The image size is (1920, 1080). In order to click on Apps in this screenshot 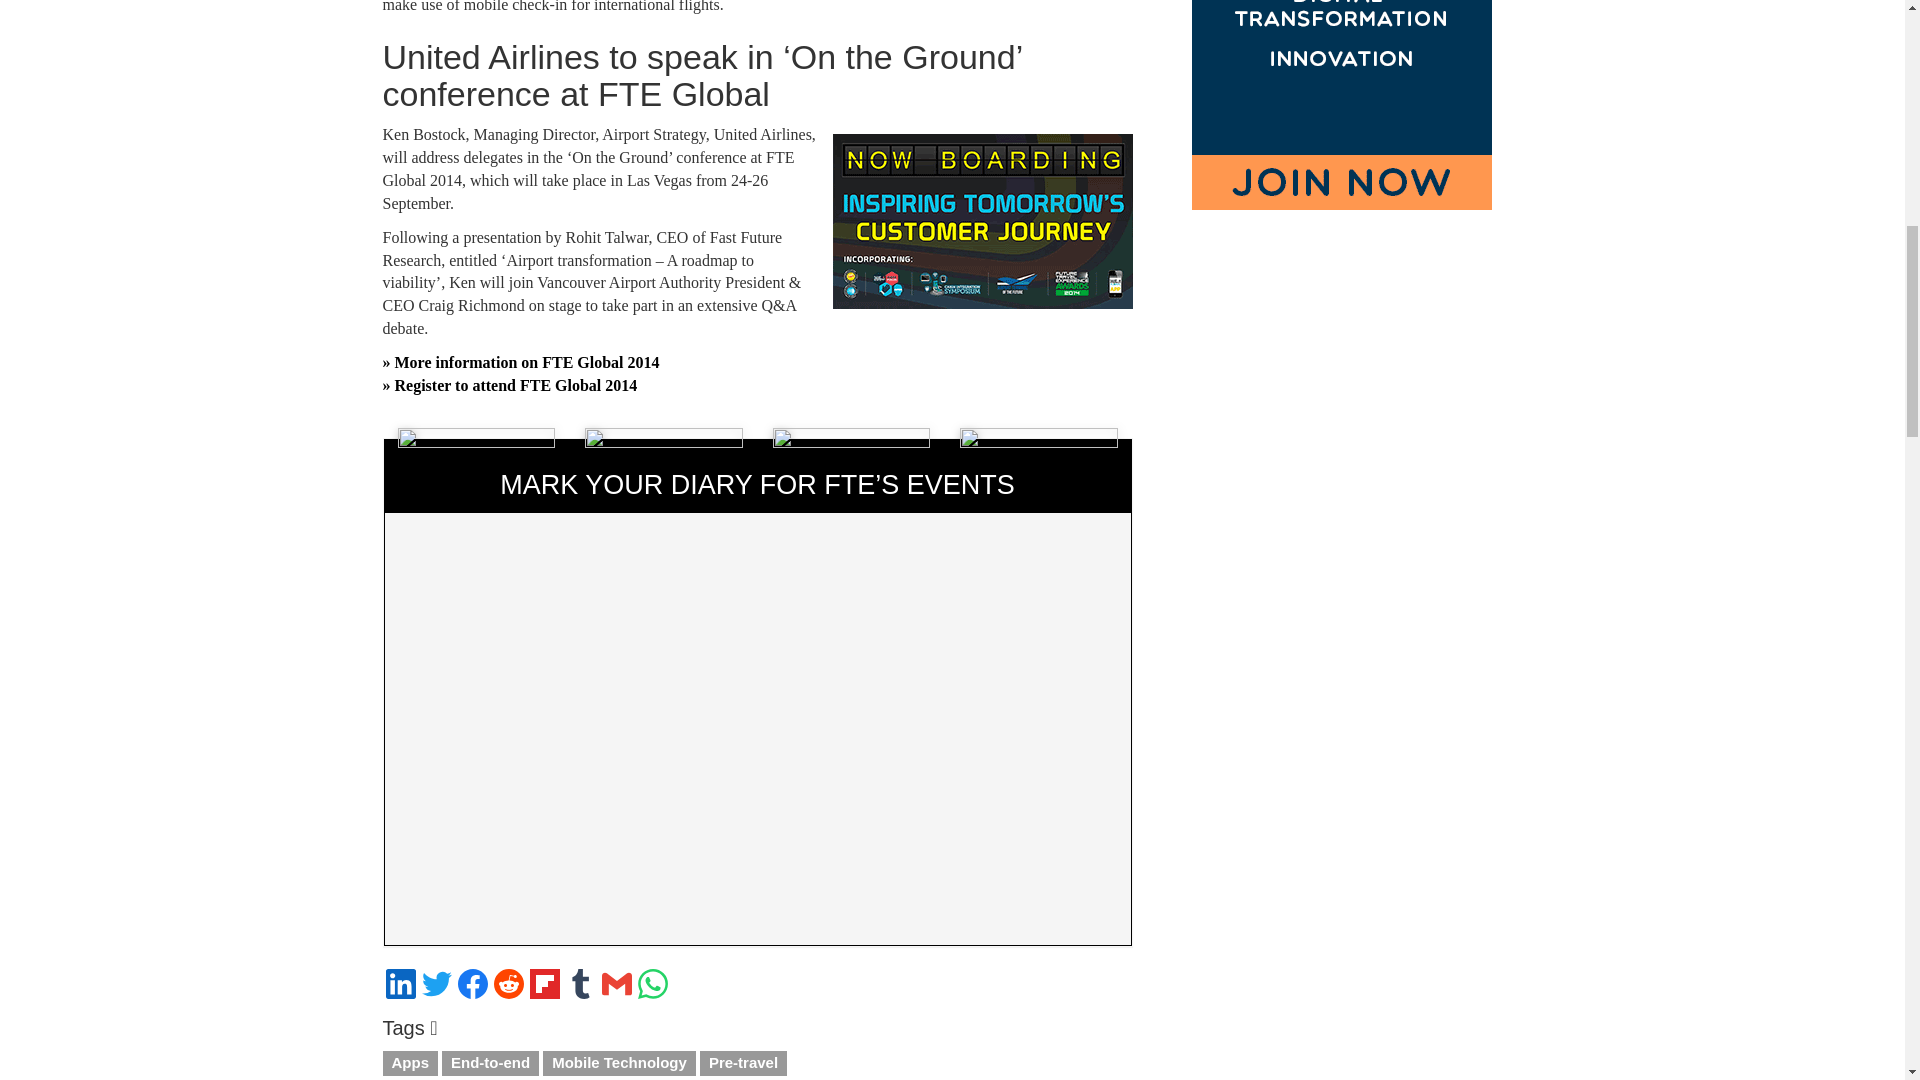, I will do `click(410, 1062)`.